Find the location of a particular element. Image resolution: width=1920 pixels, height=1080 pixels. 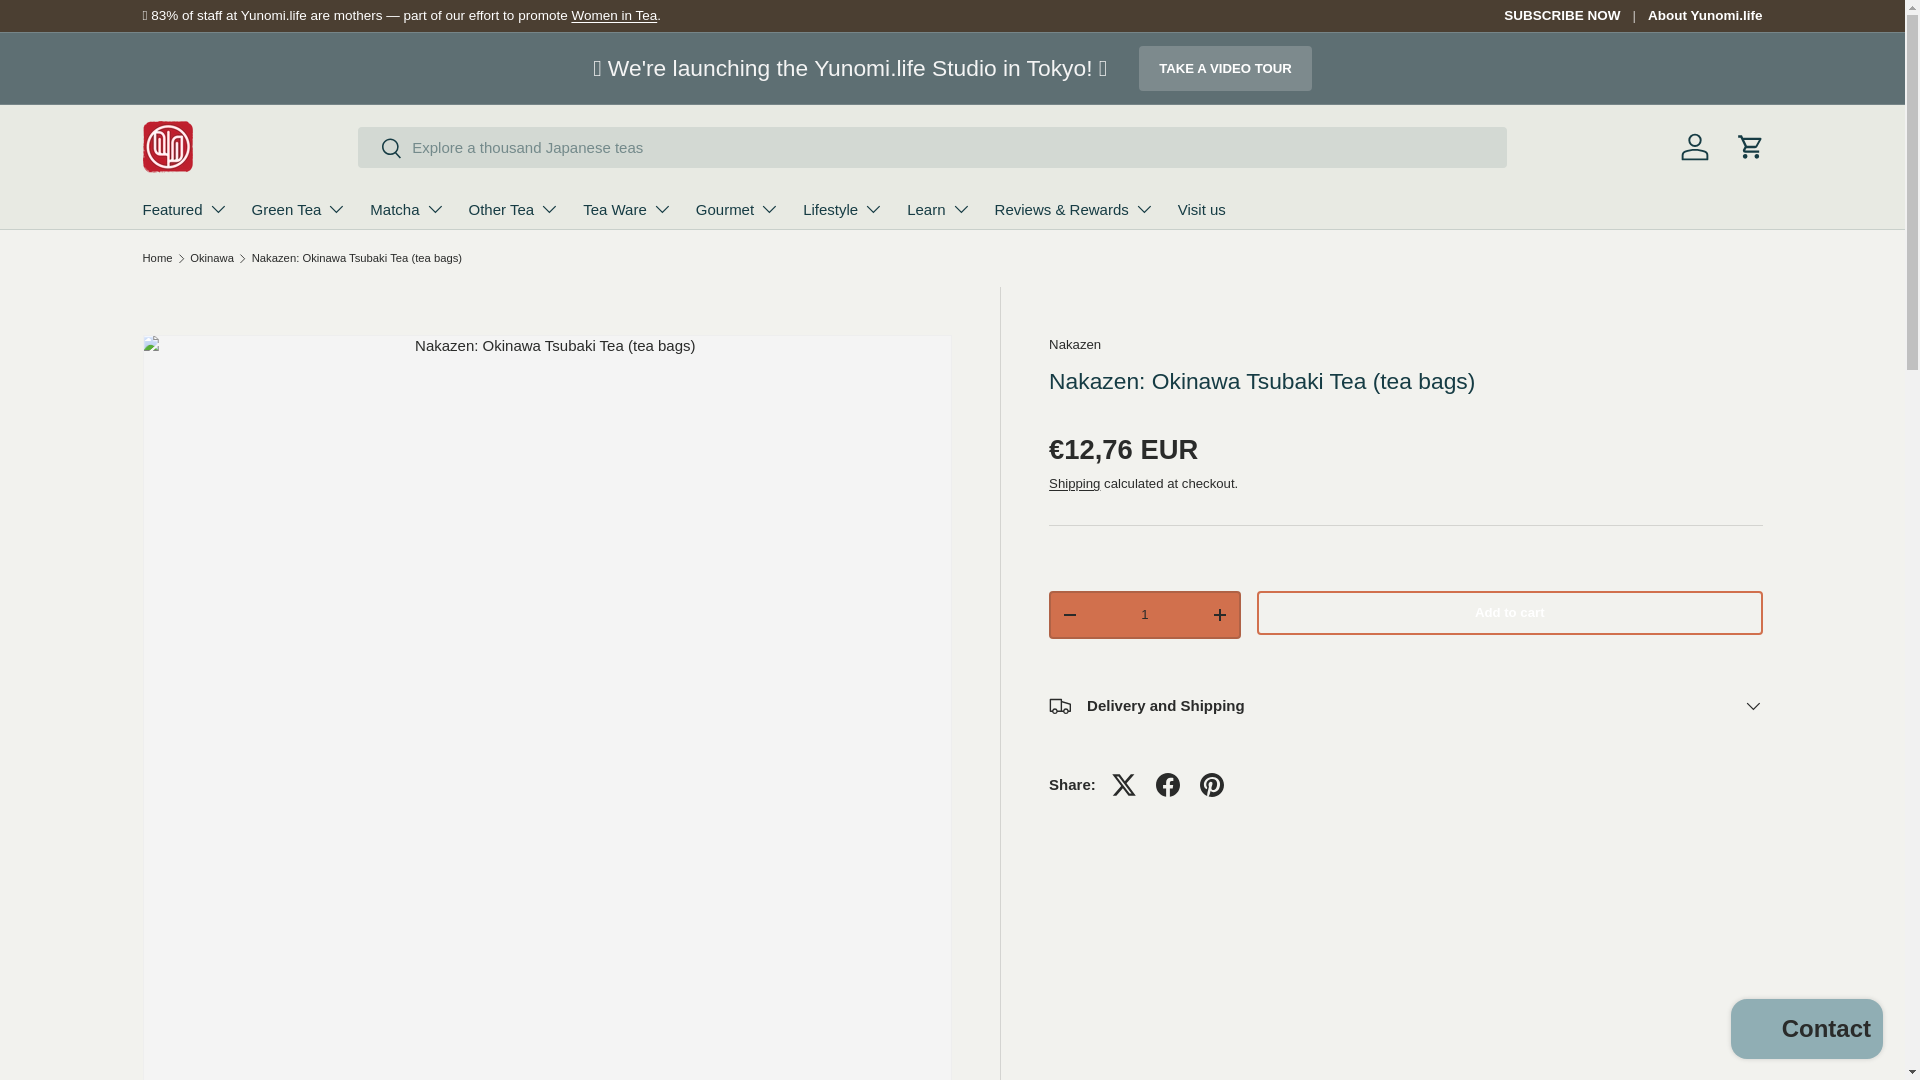

Featured is located at coordinates (184, 208).